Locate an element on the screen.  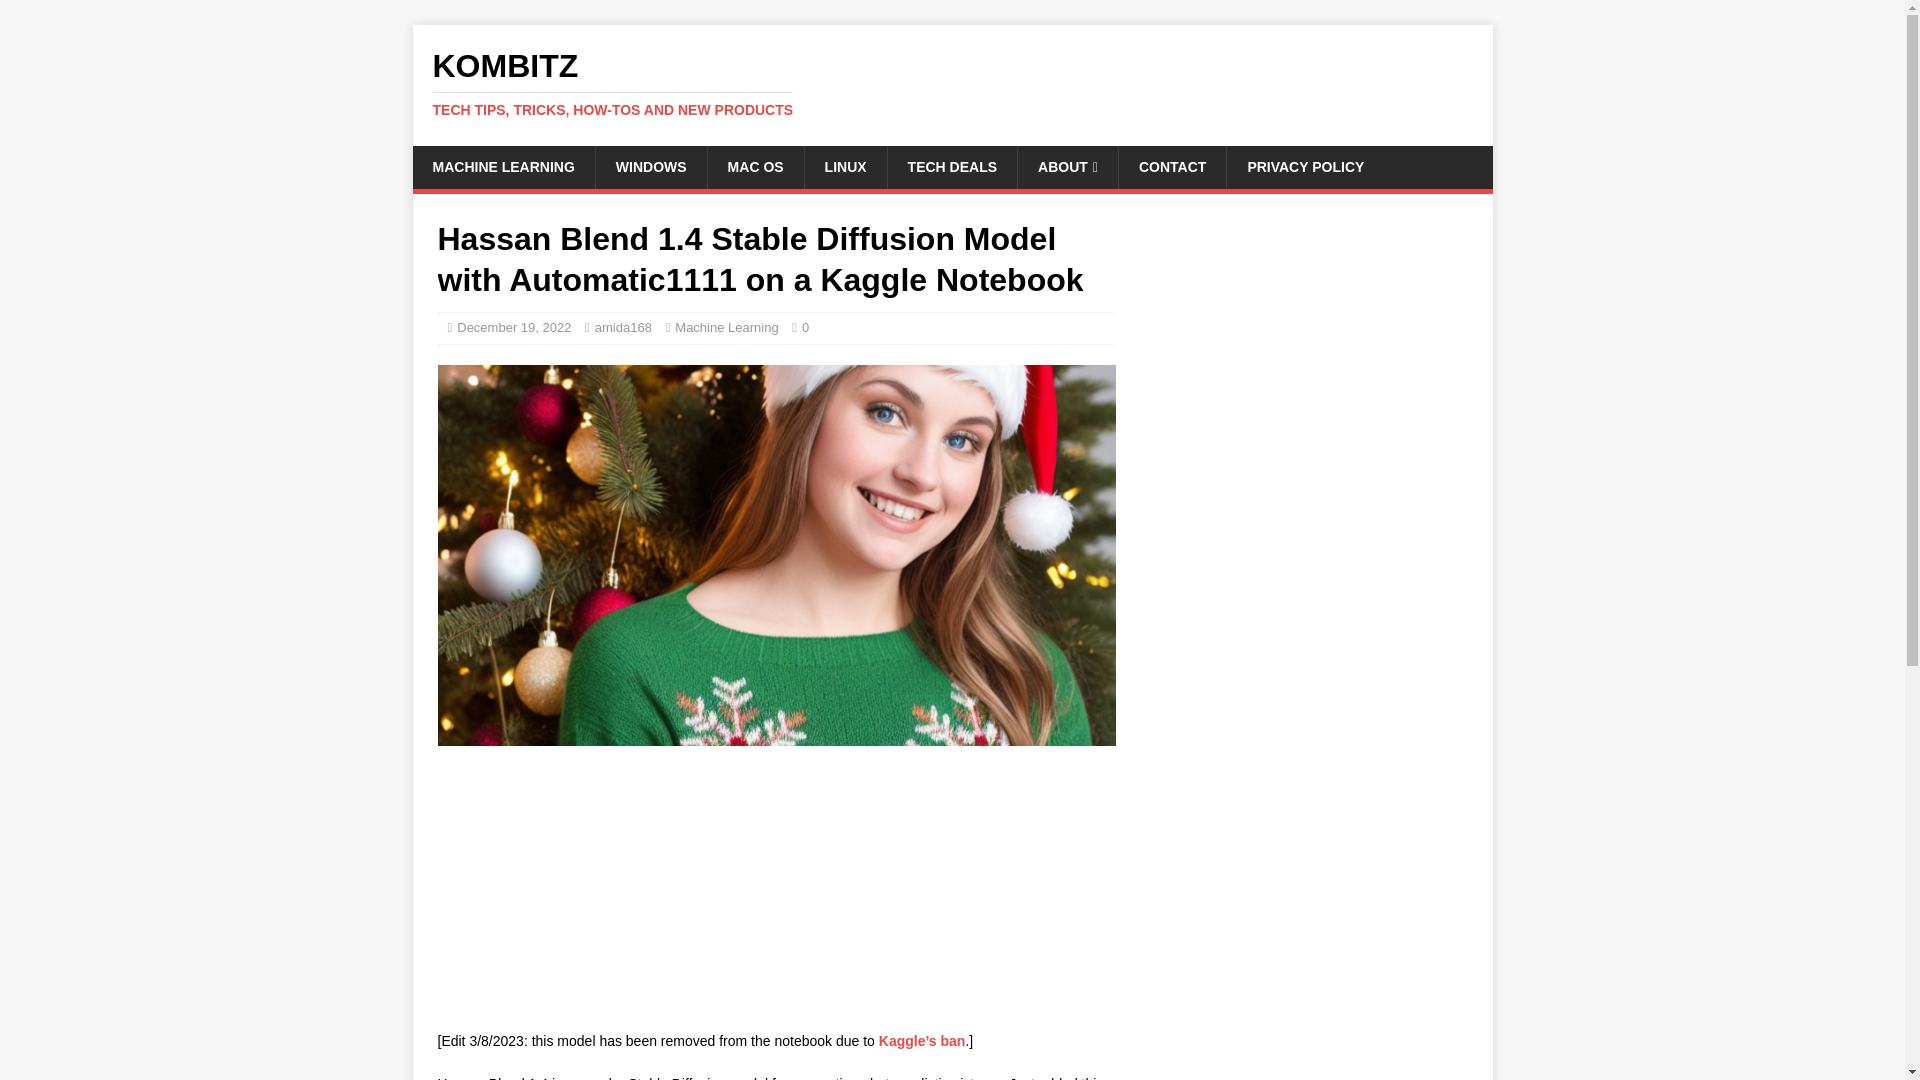
MAC OS is located at coordinates (650, 166).